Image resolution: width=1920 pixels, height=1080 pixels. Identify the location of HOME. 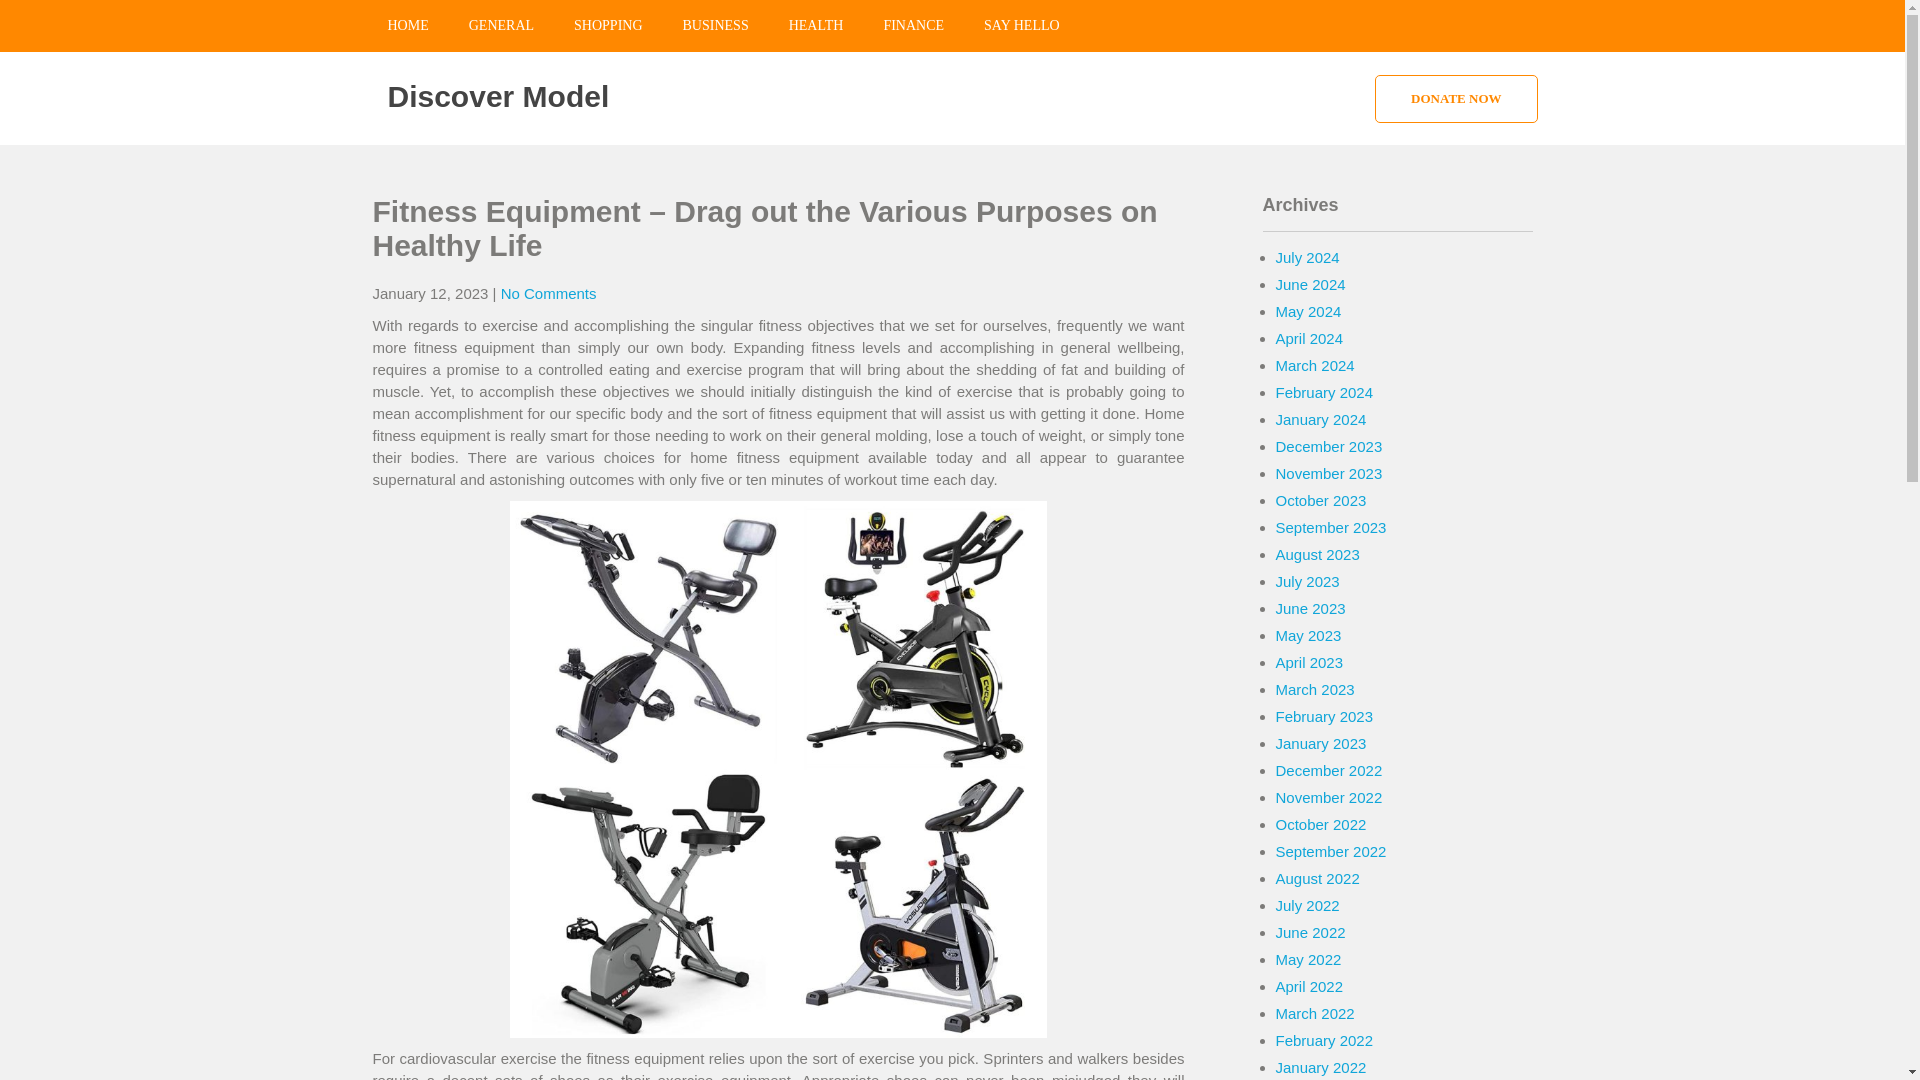
(408, 26).